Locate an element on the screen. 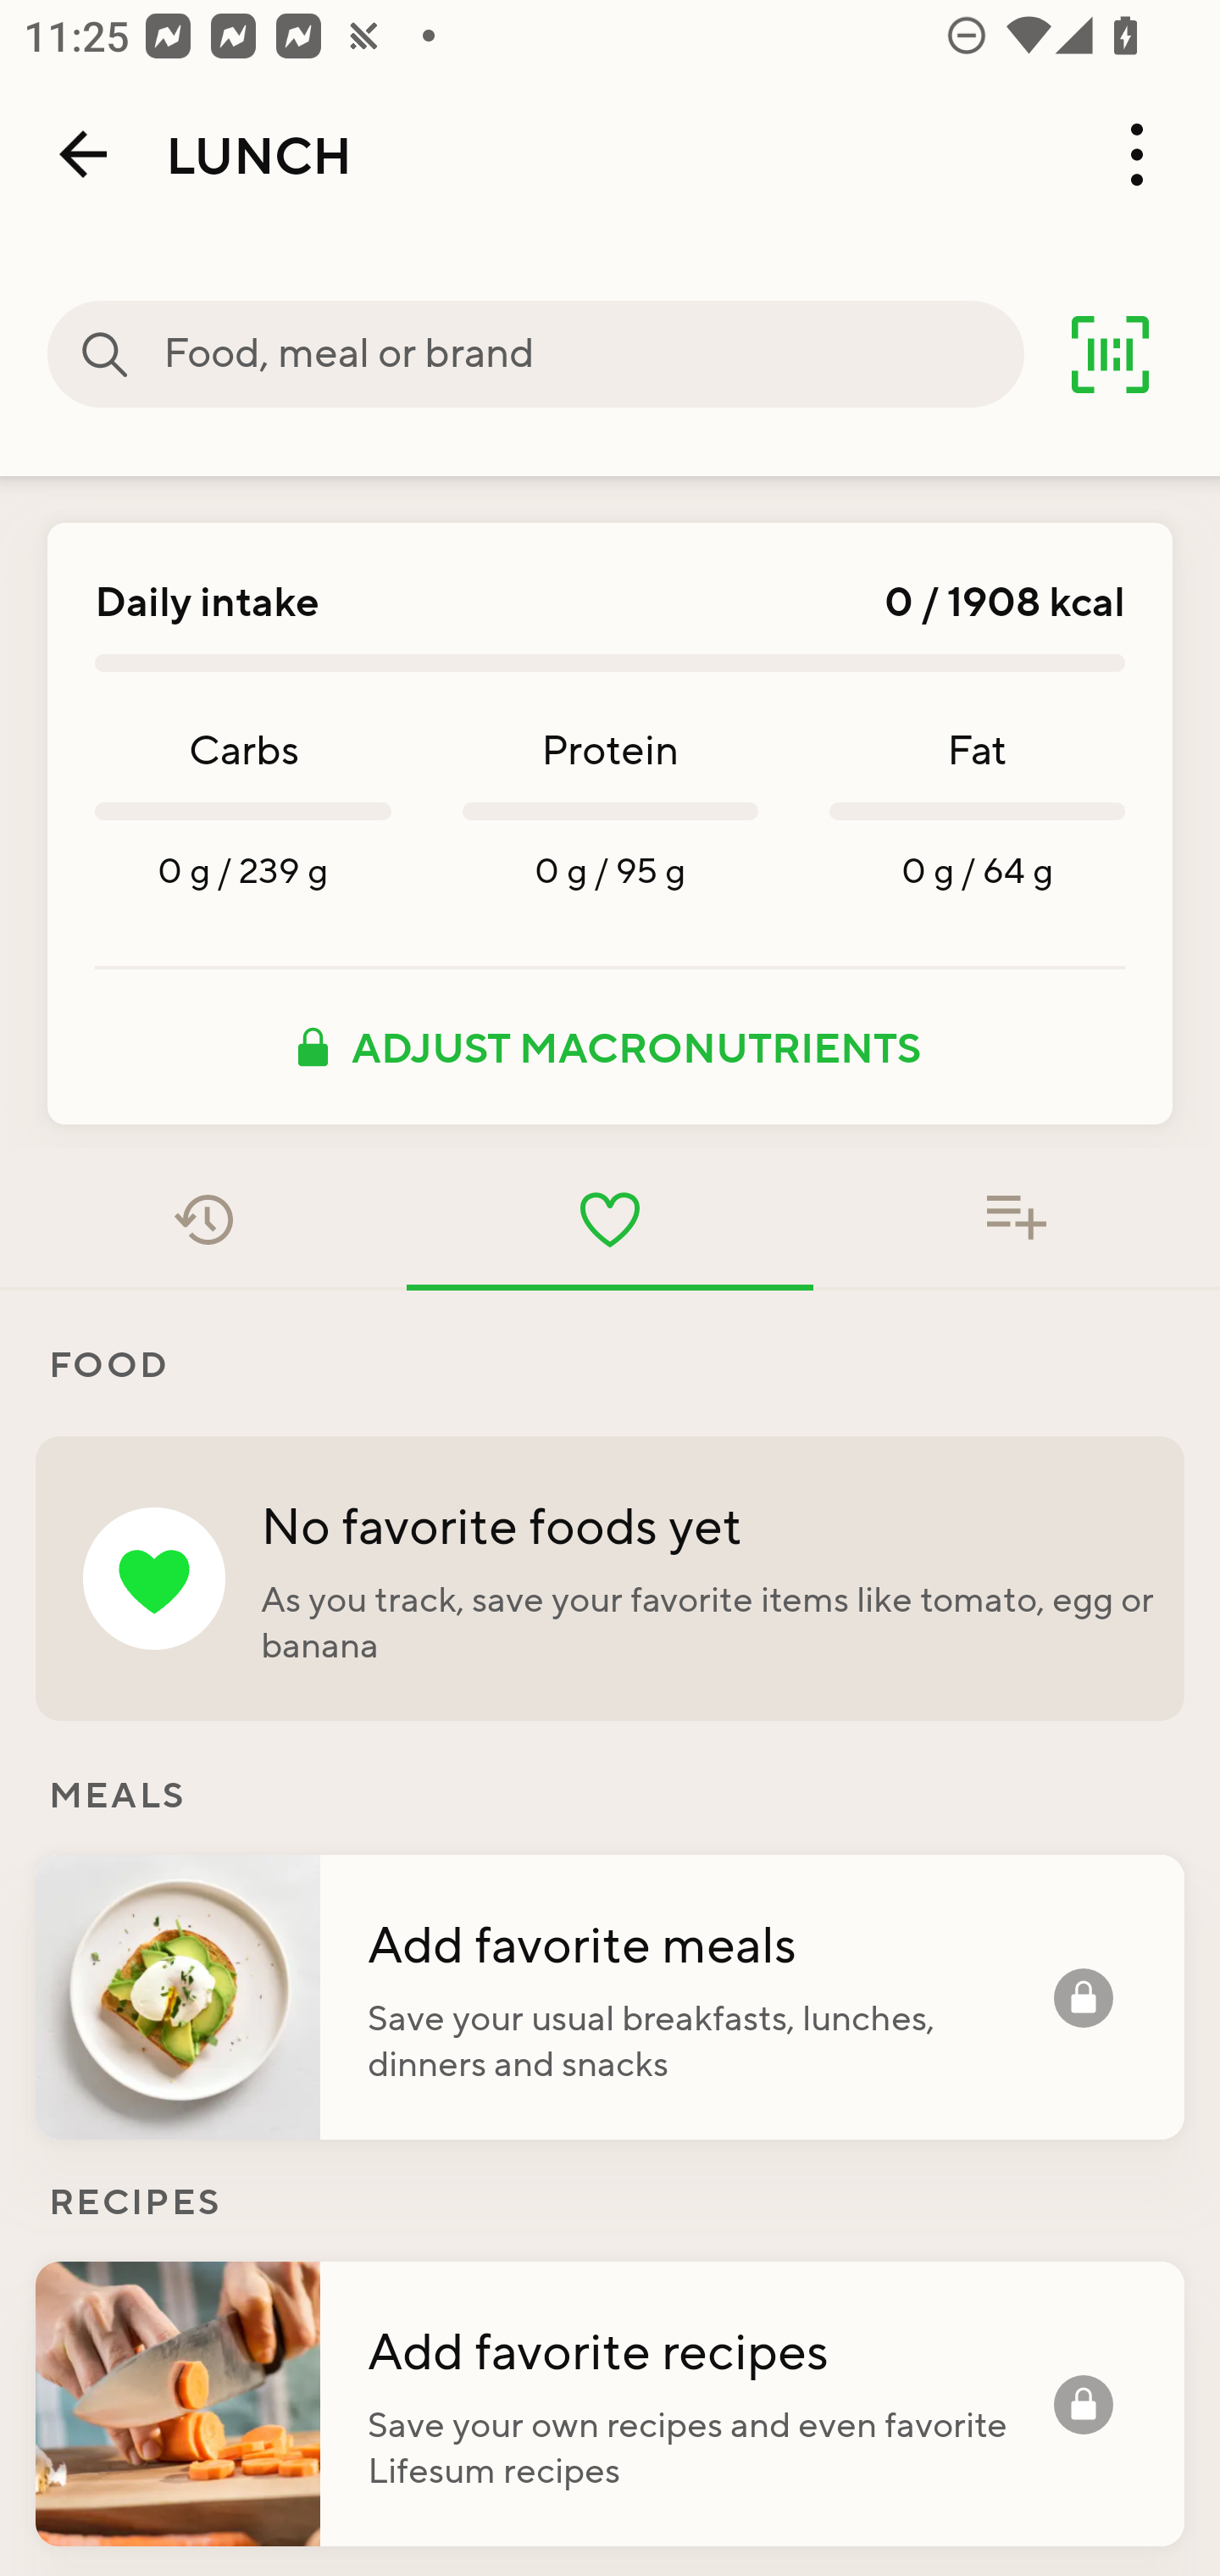 The height and width of the screenshot is (2576, 1220). Back is located at coordinates (83, 154).